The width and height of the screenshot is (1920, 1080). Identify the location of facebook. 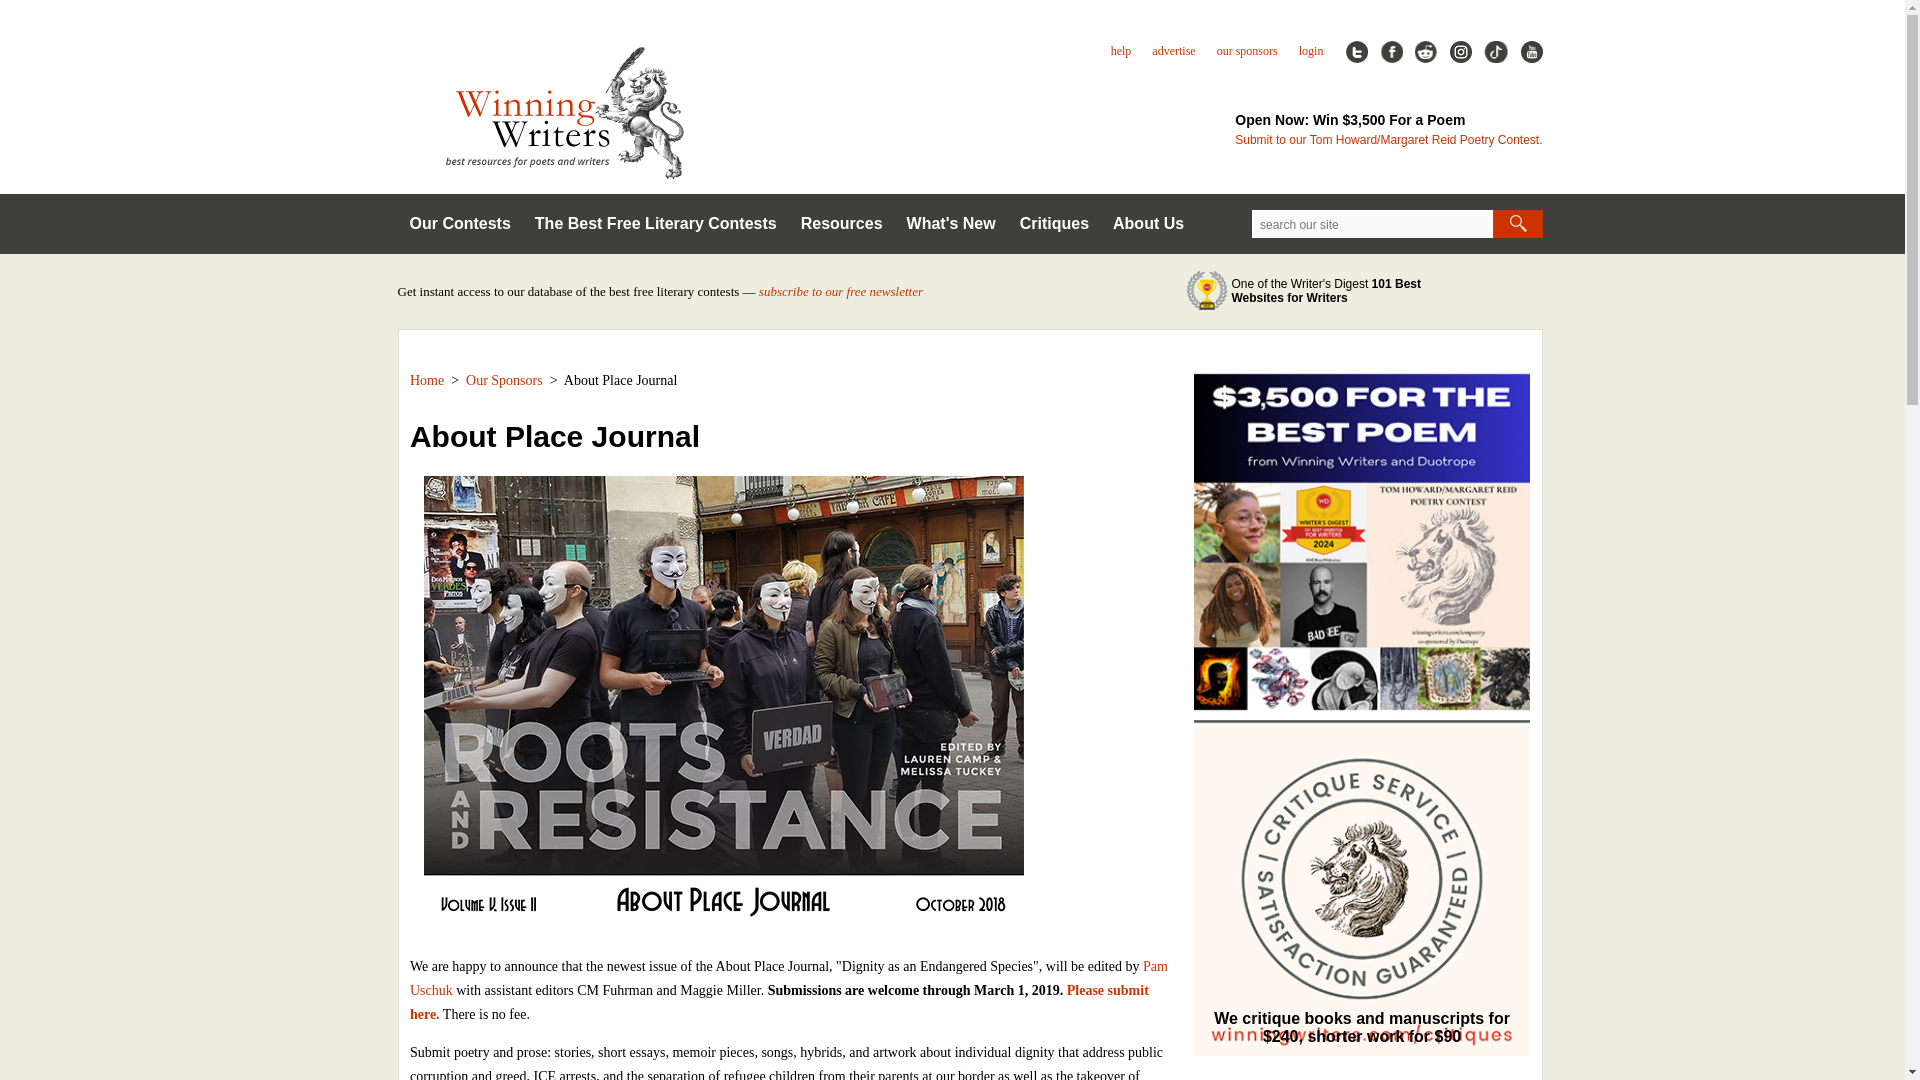
(1392, 52).